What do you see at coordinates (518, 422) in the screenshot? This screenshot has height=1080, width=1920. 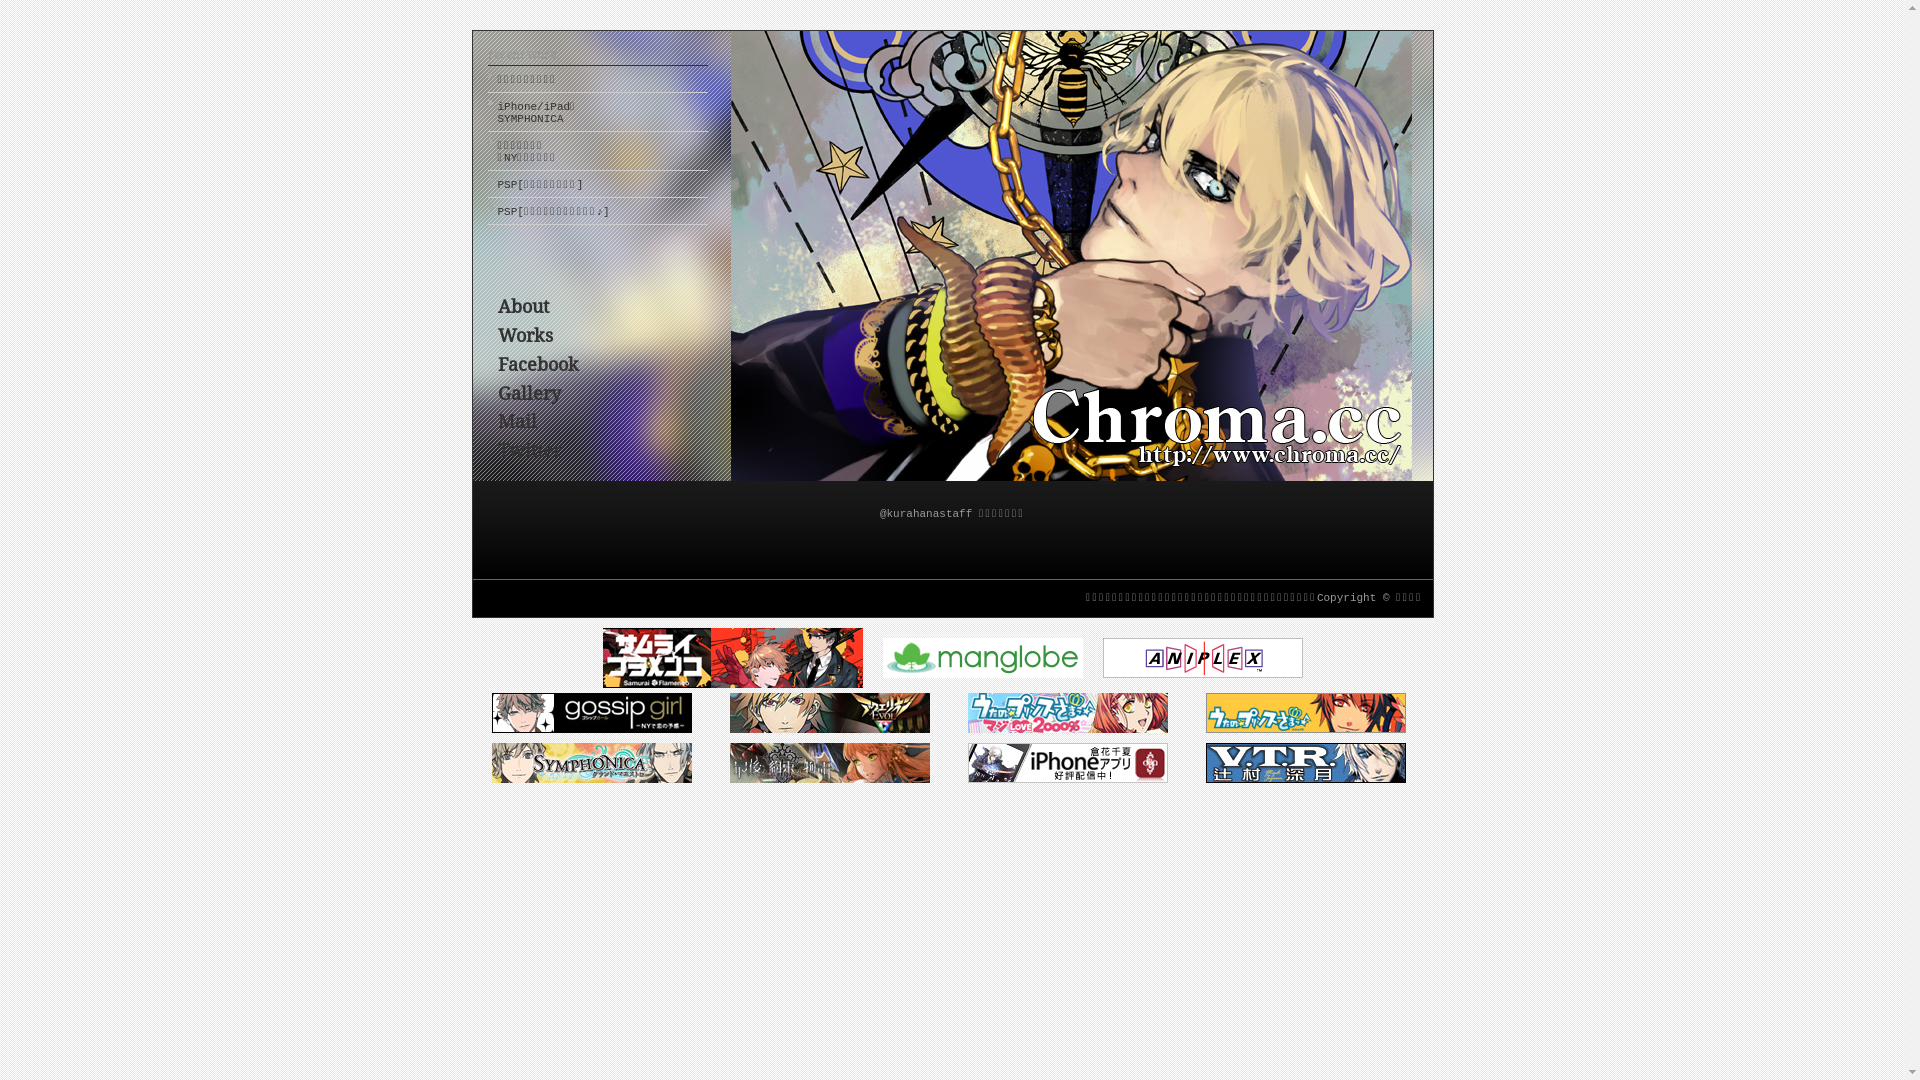 I see `Mail` at bounding box center [518, 422].